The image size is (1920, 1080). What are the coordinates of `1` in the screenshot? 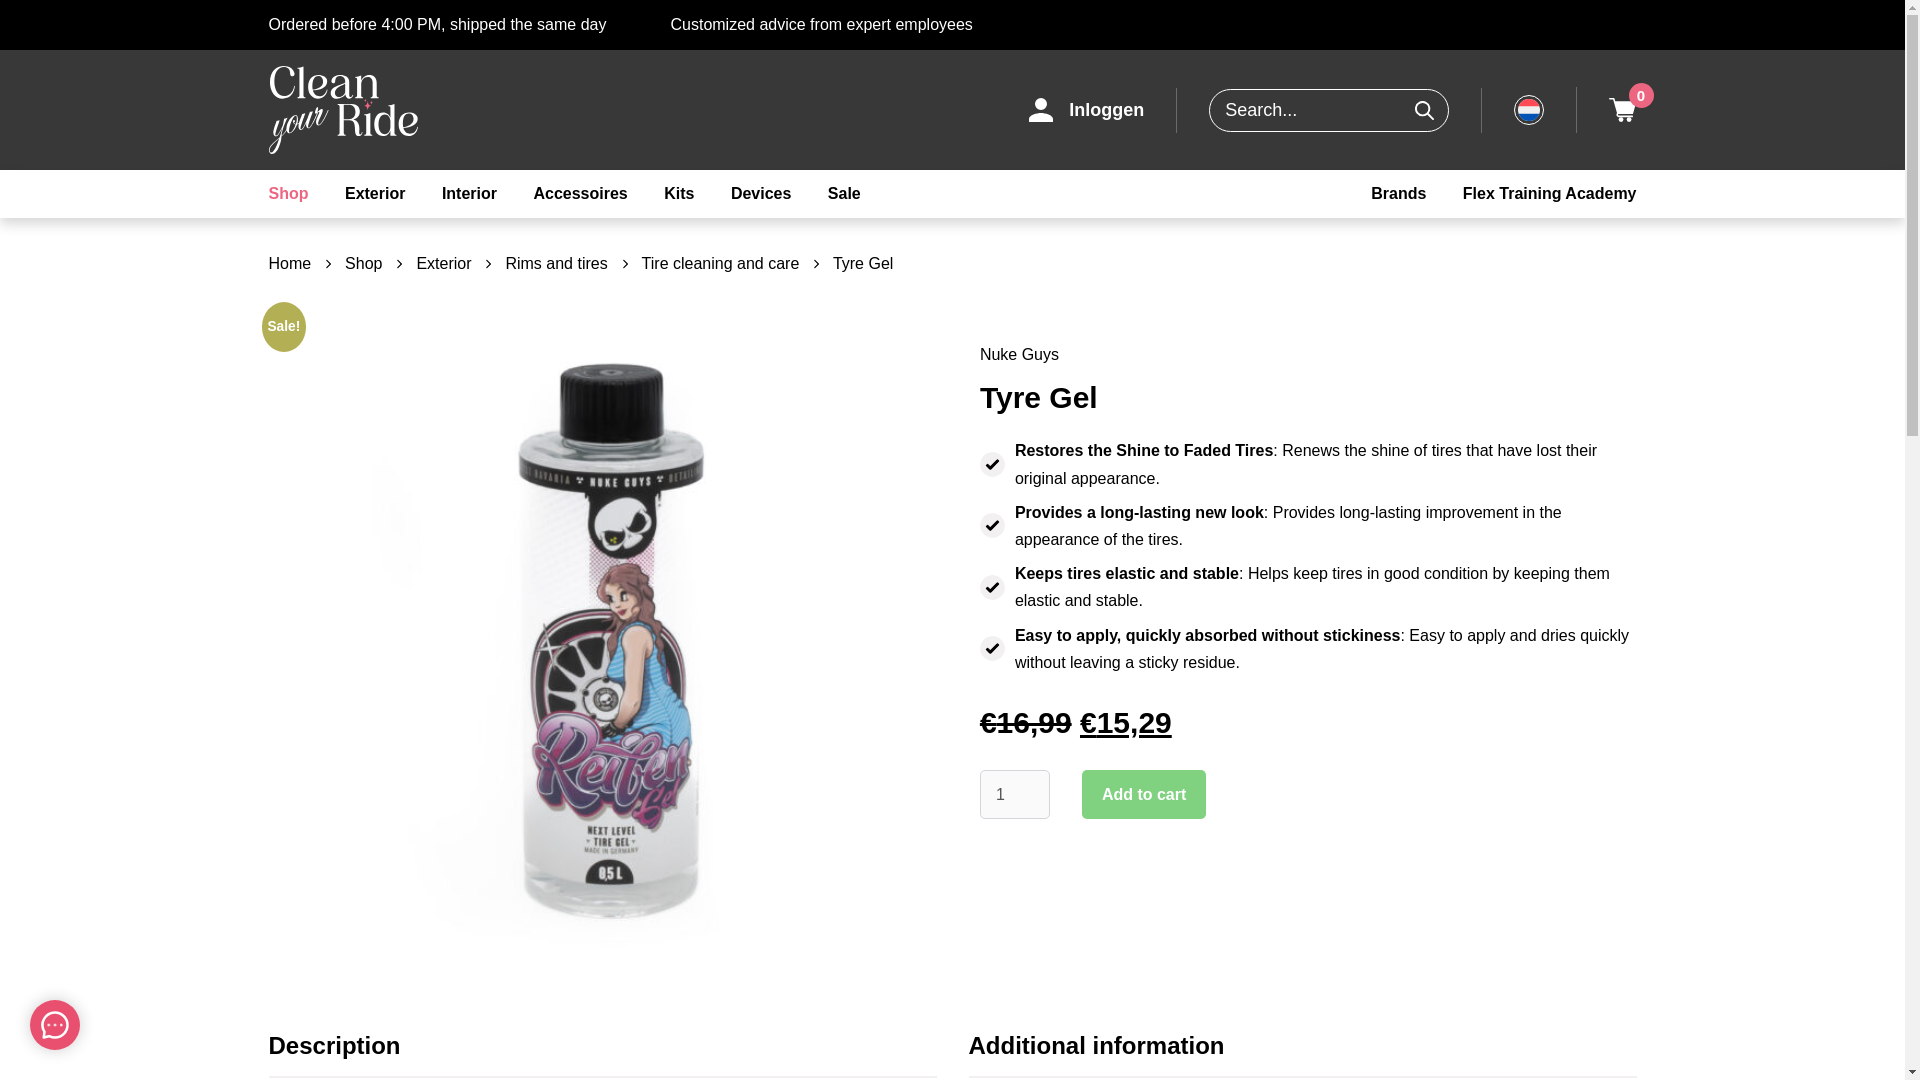 It's located at (1014, 794).